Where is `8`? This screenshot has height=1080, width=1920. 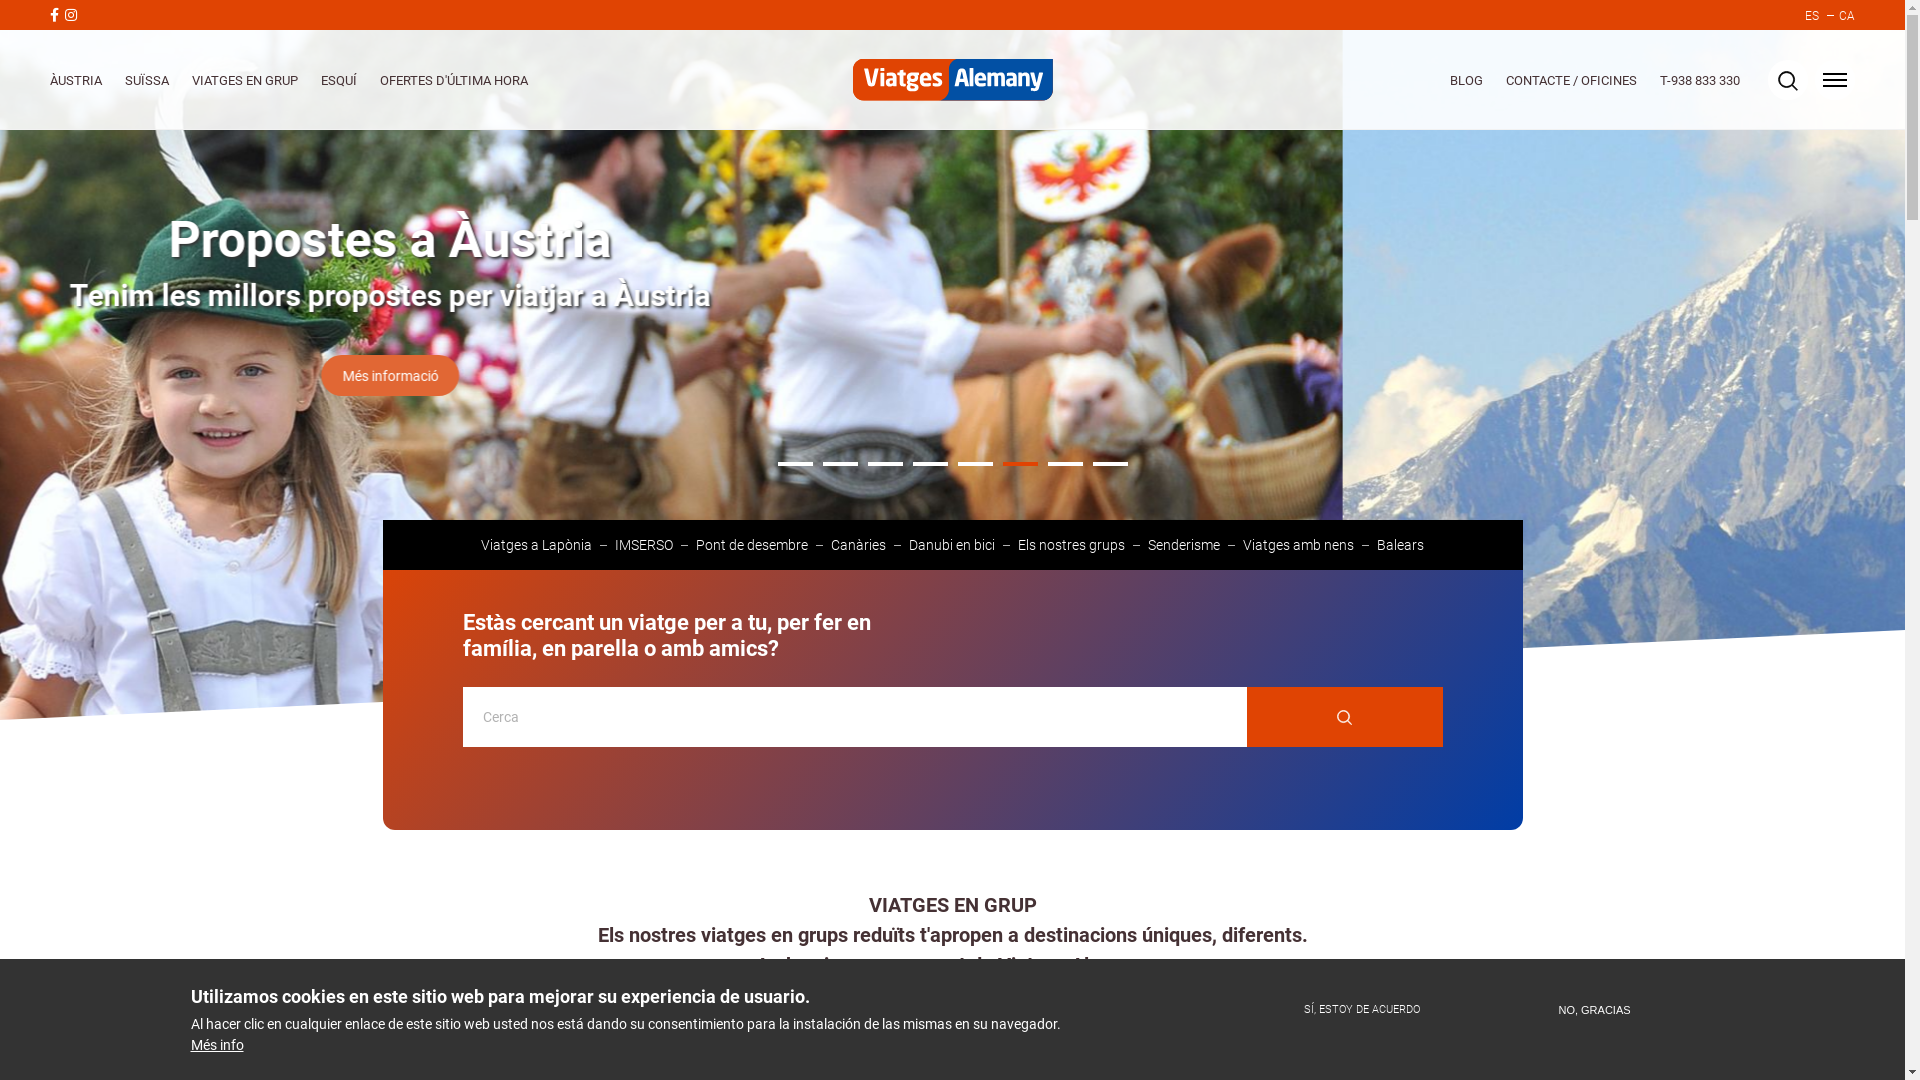 8 is located at coordinates (1110, 467).